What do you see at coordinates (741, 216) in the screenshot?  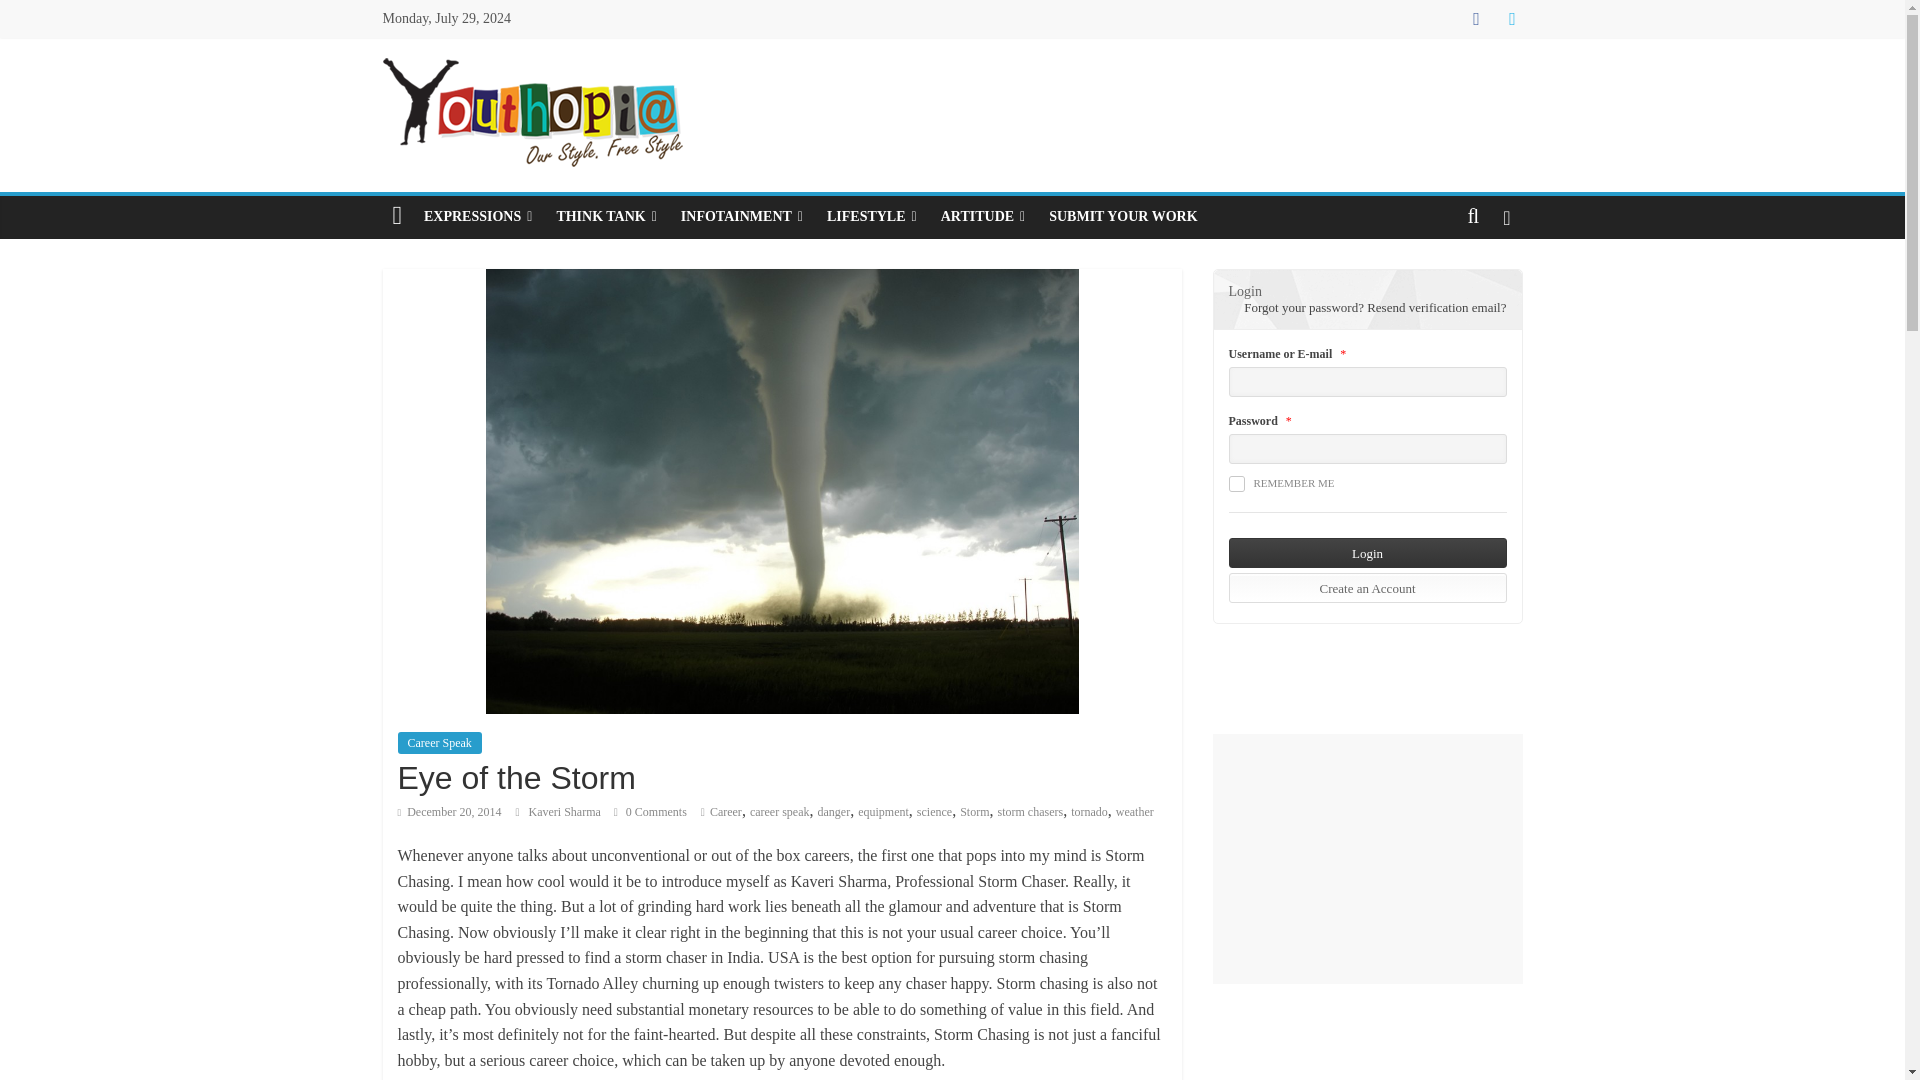 I see `INFOTAINMENT` at bounding box center [741, 216].